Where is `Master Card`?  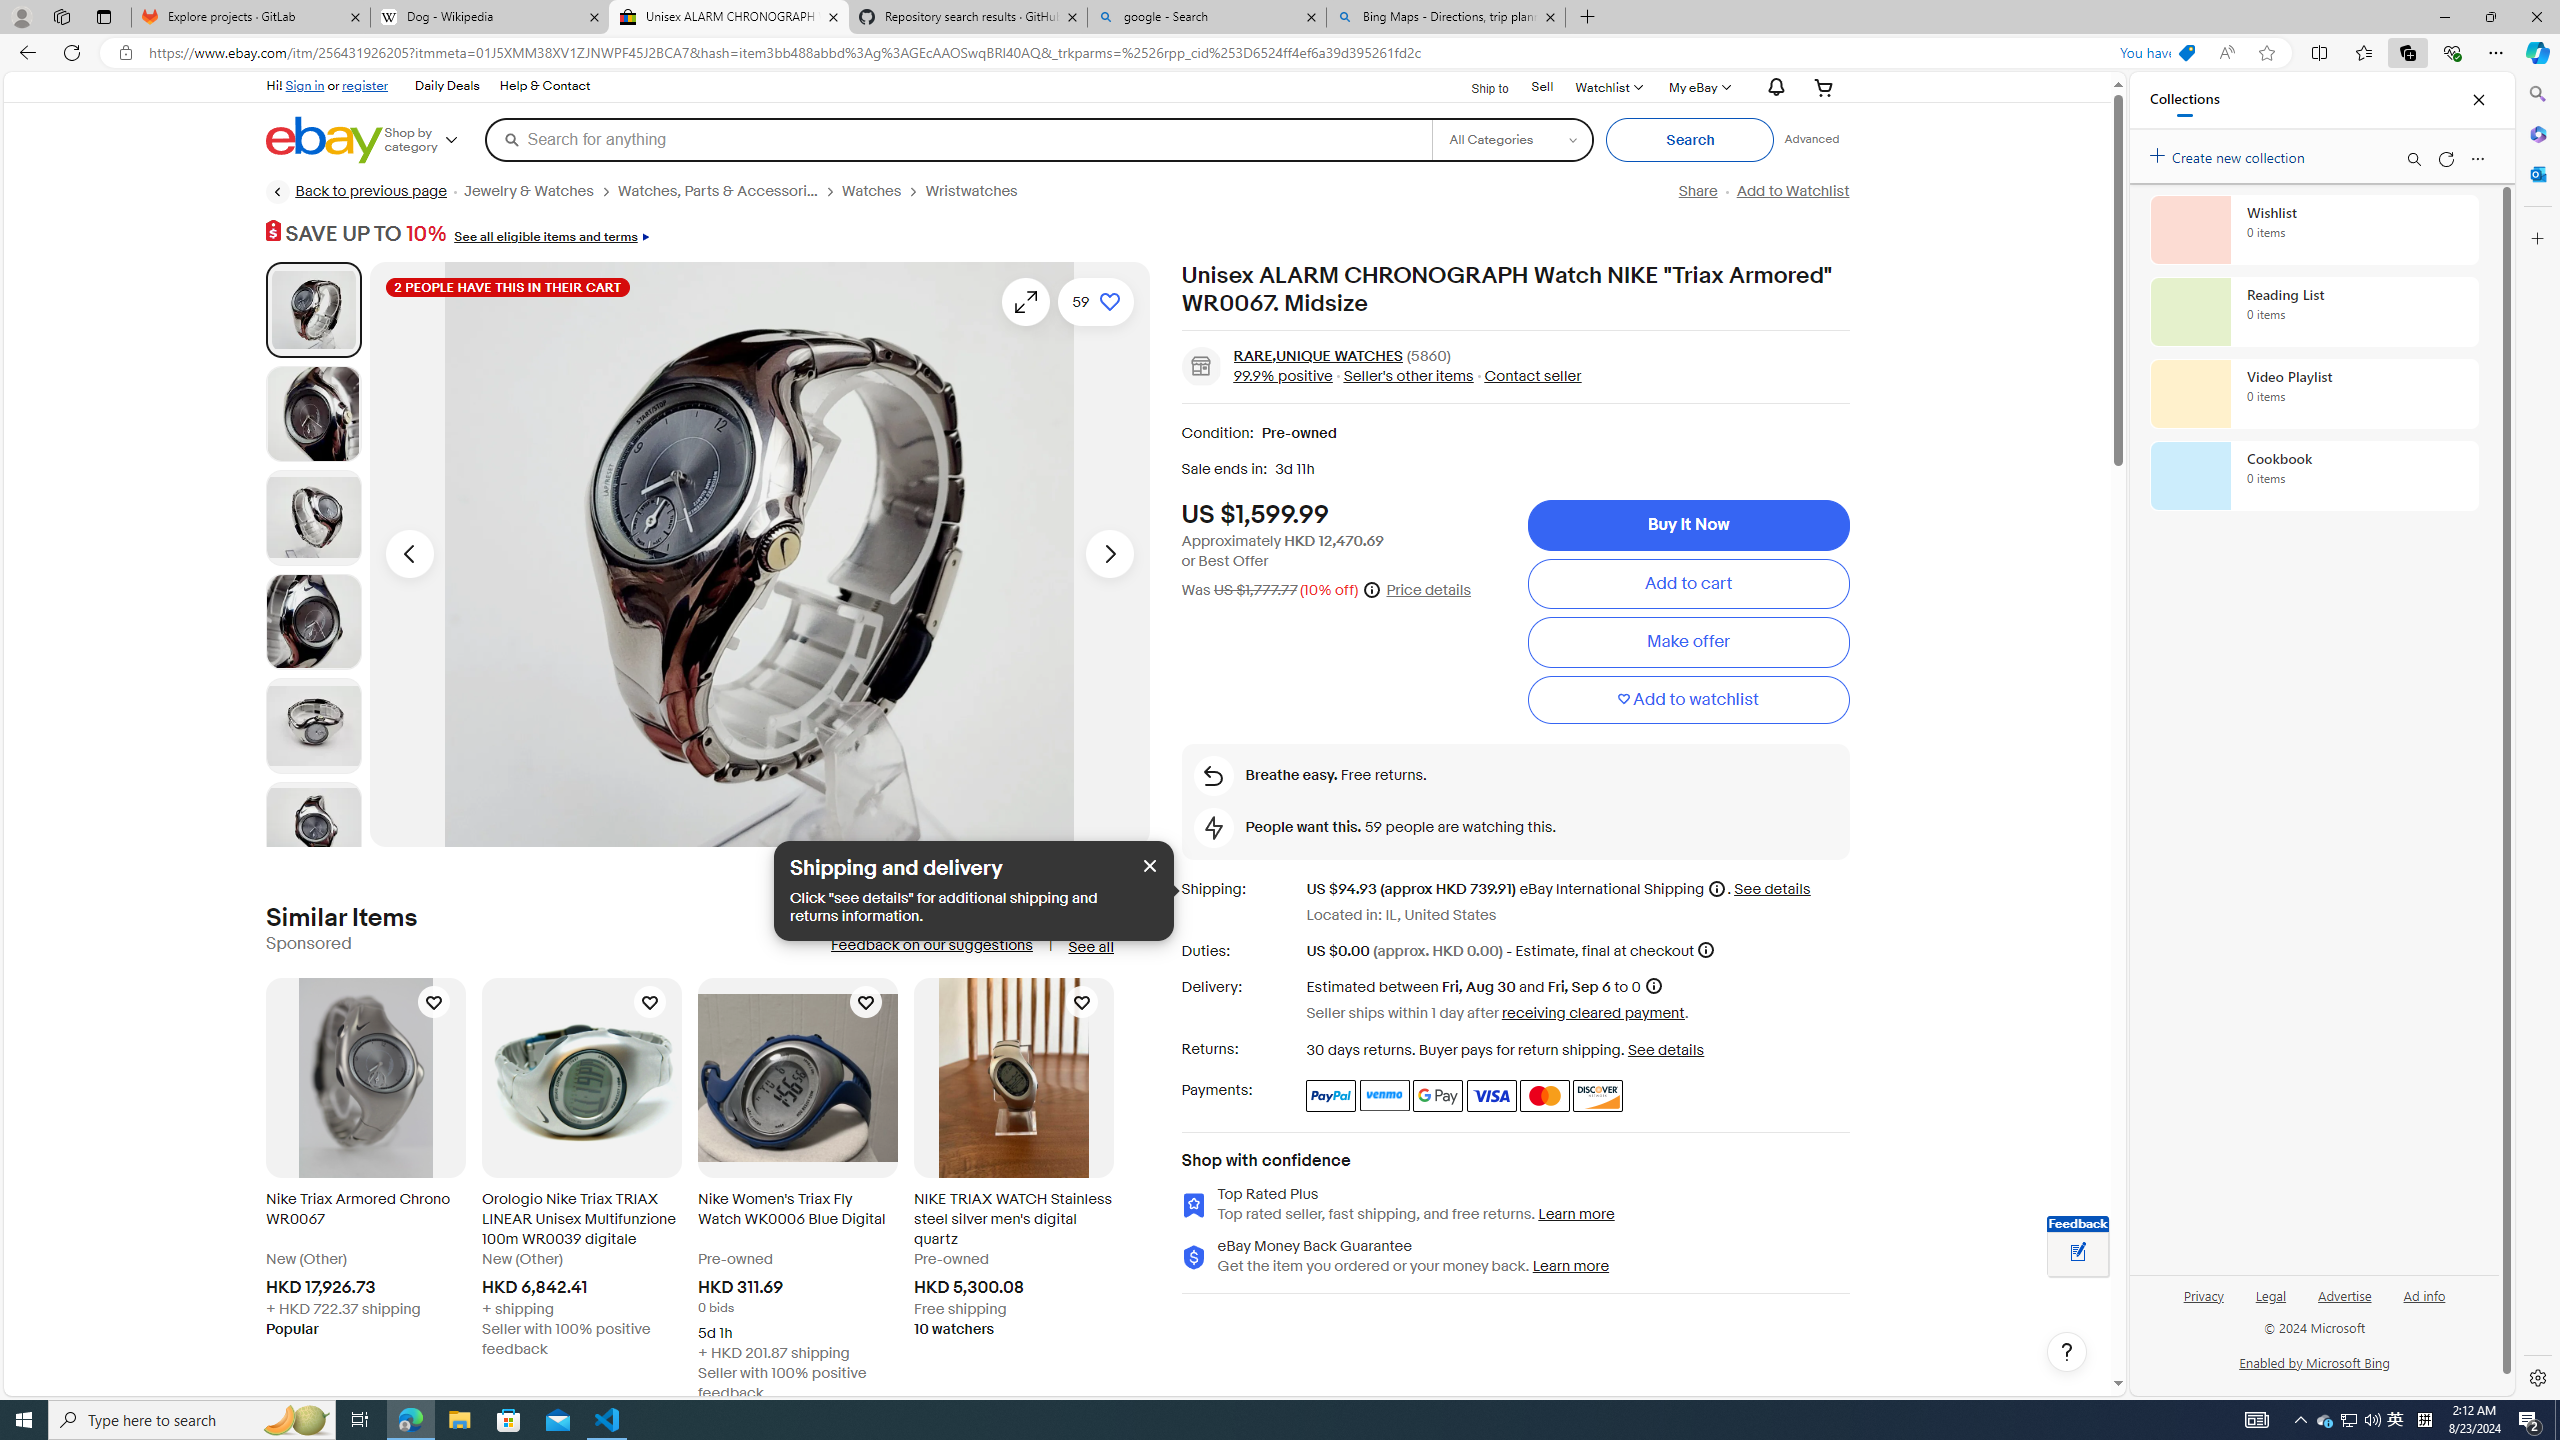
Master Card is located at coordinates (1544, 1096).